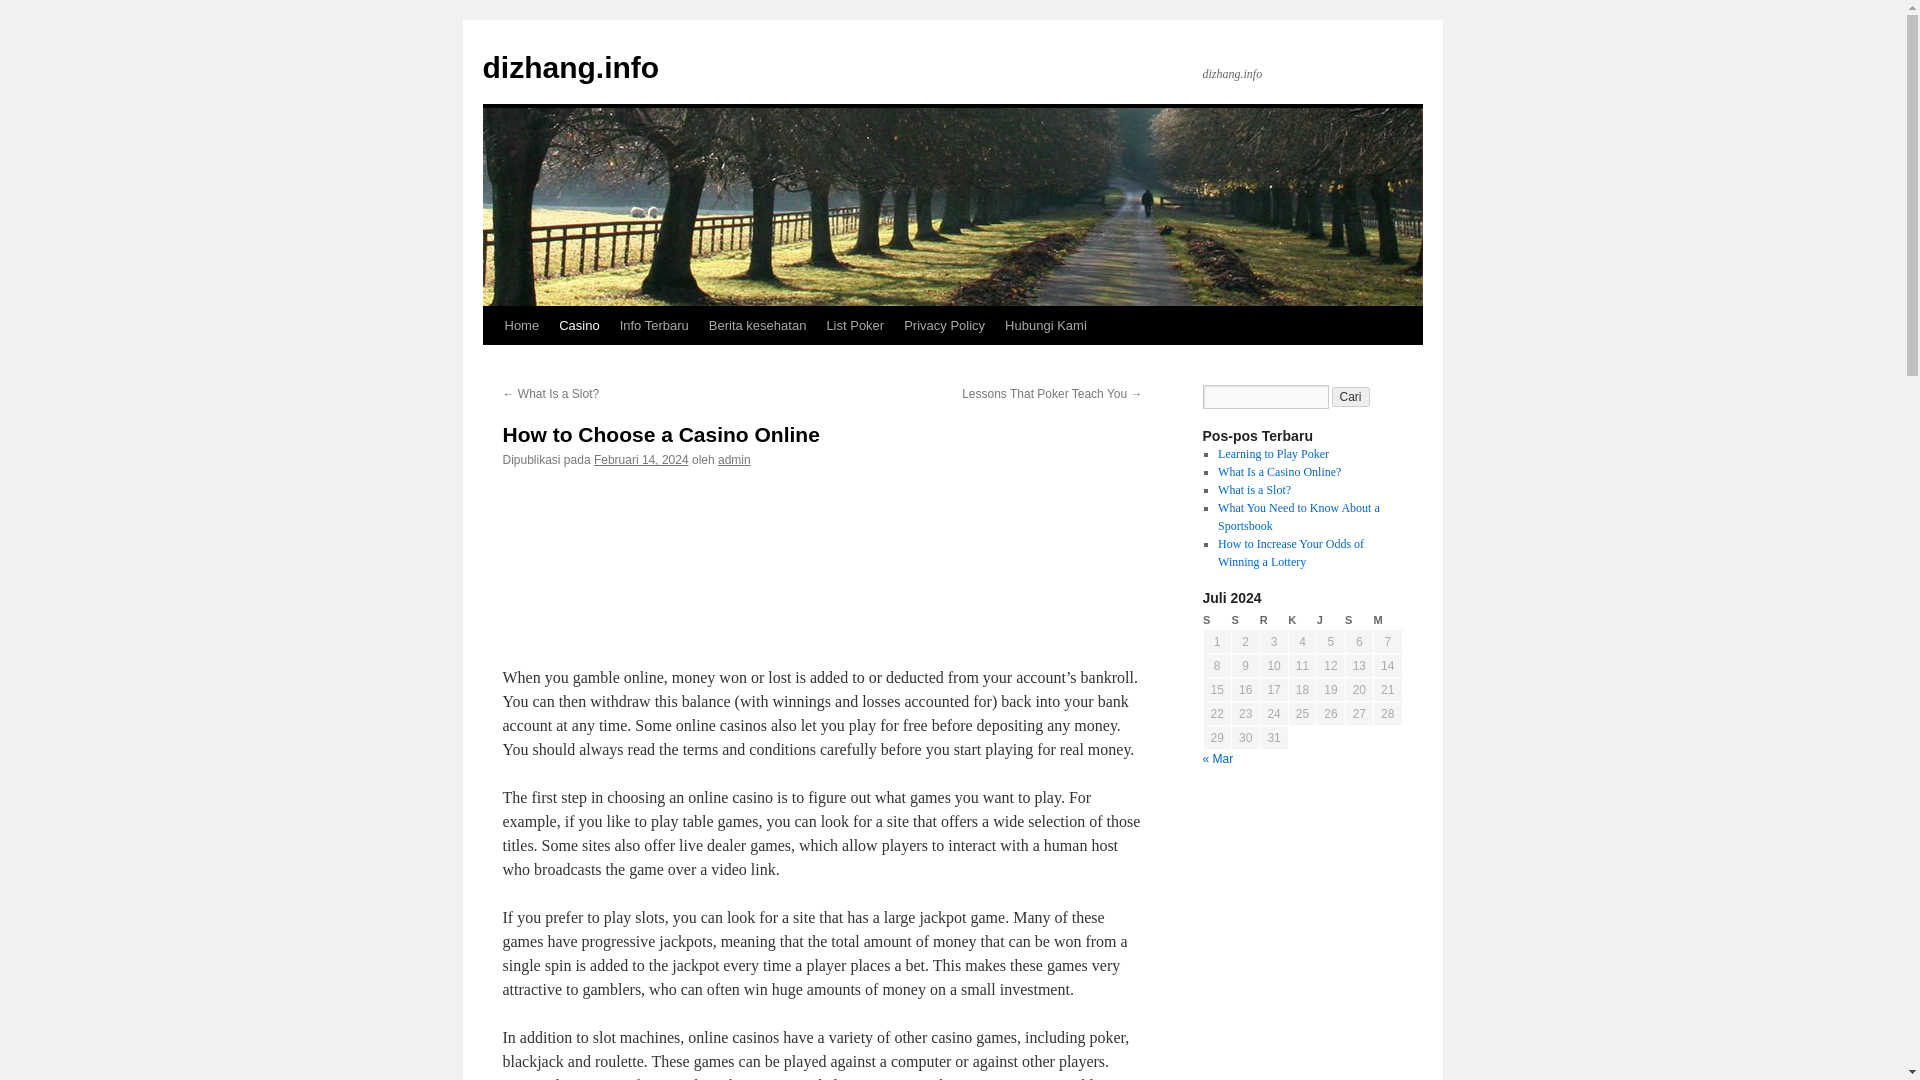 The image size is (1920, 1080). I want to click on Berita kesehatan, so click(758, 325).